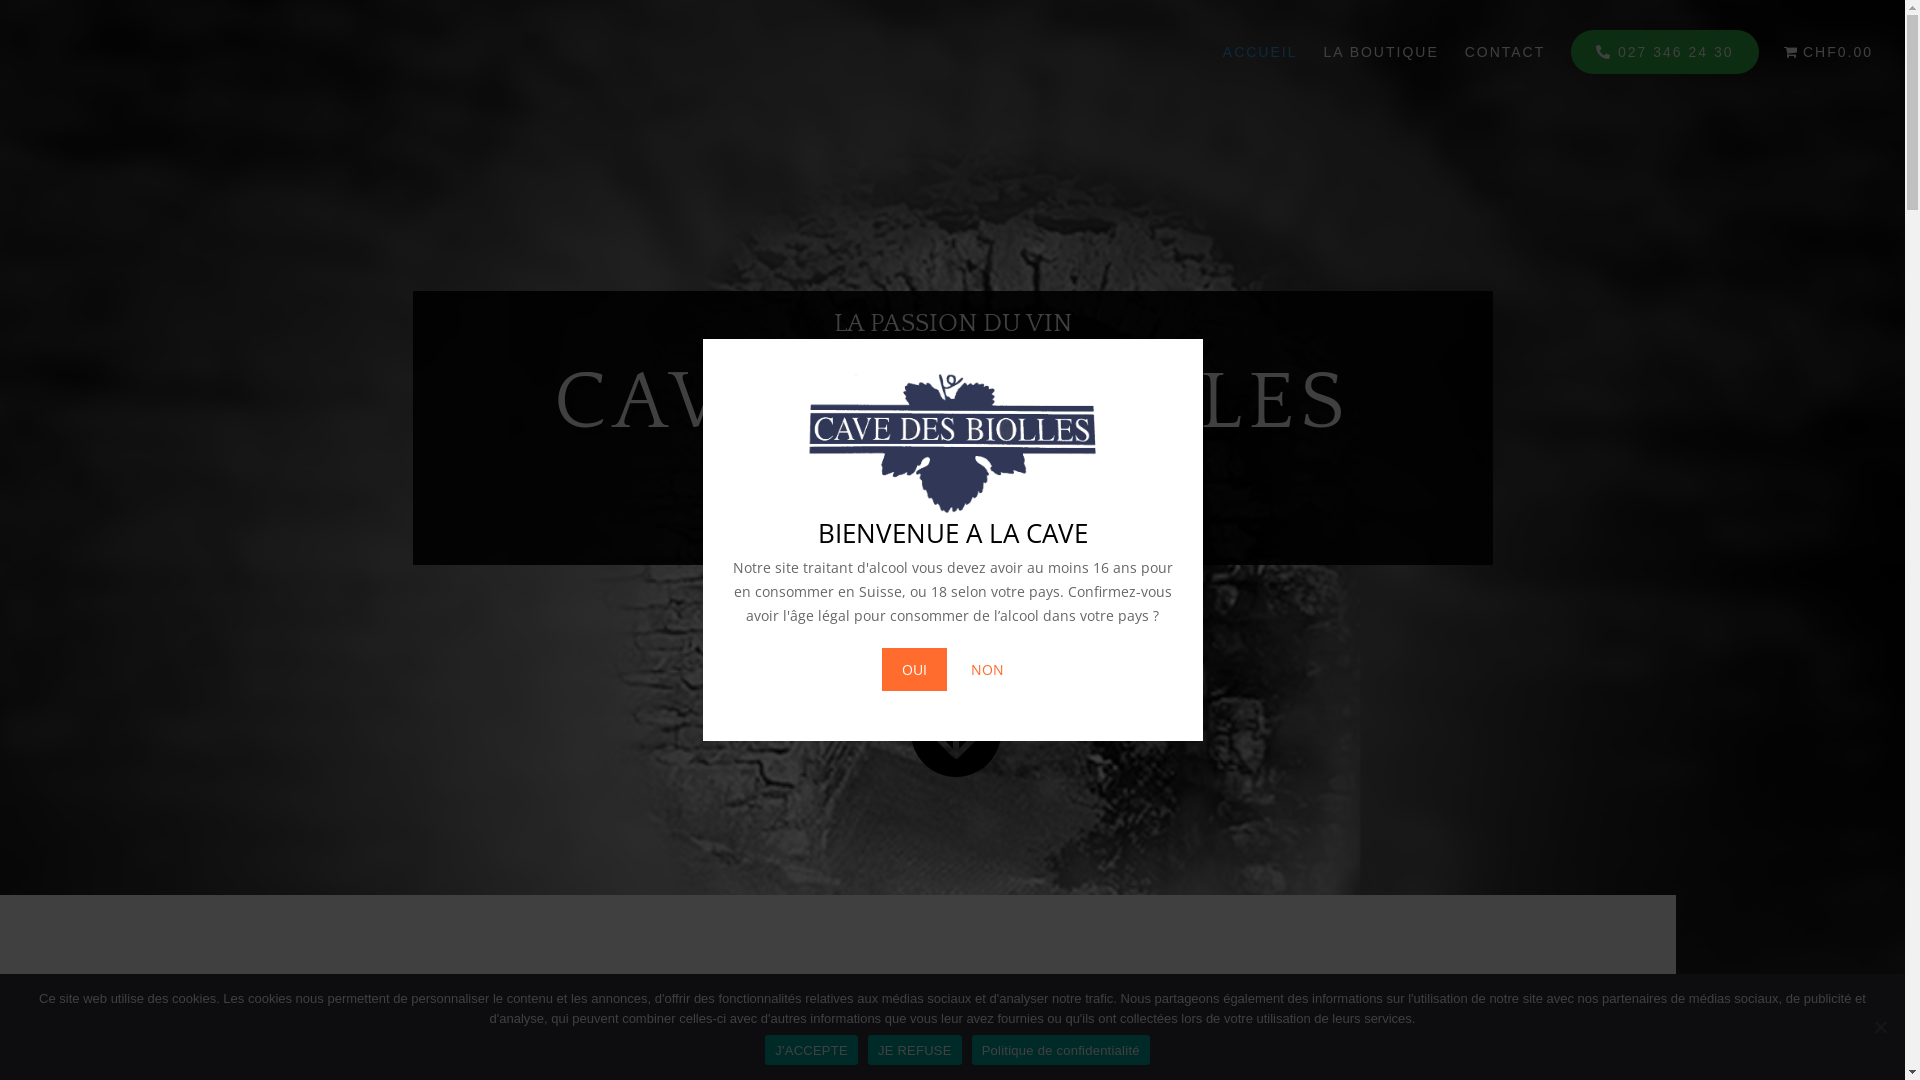  I want to click on NON, so click(986, 670).